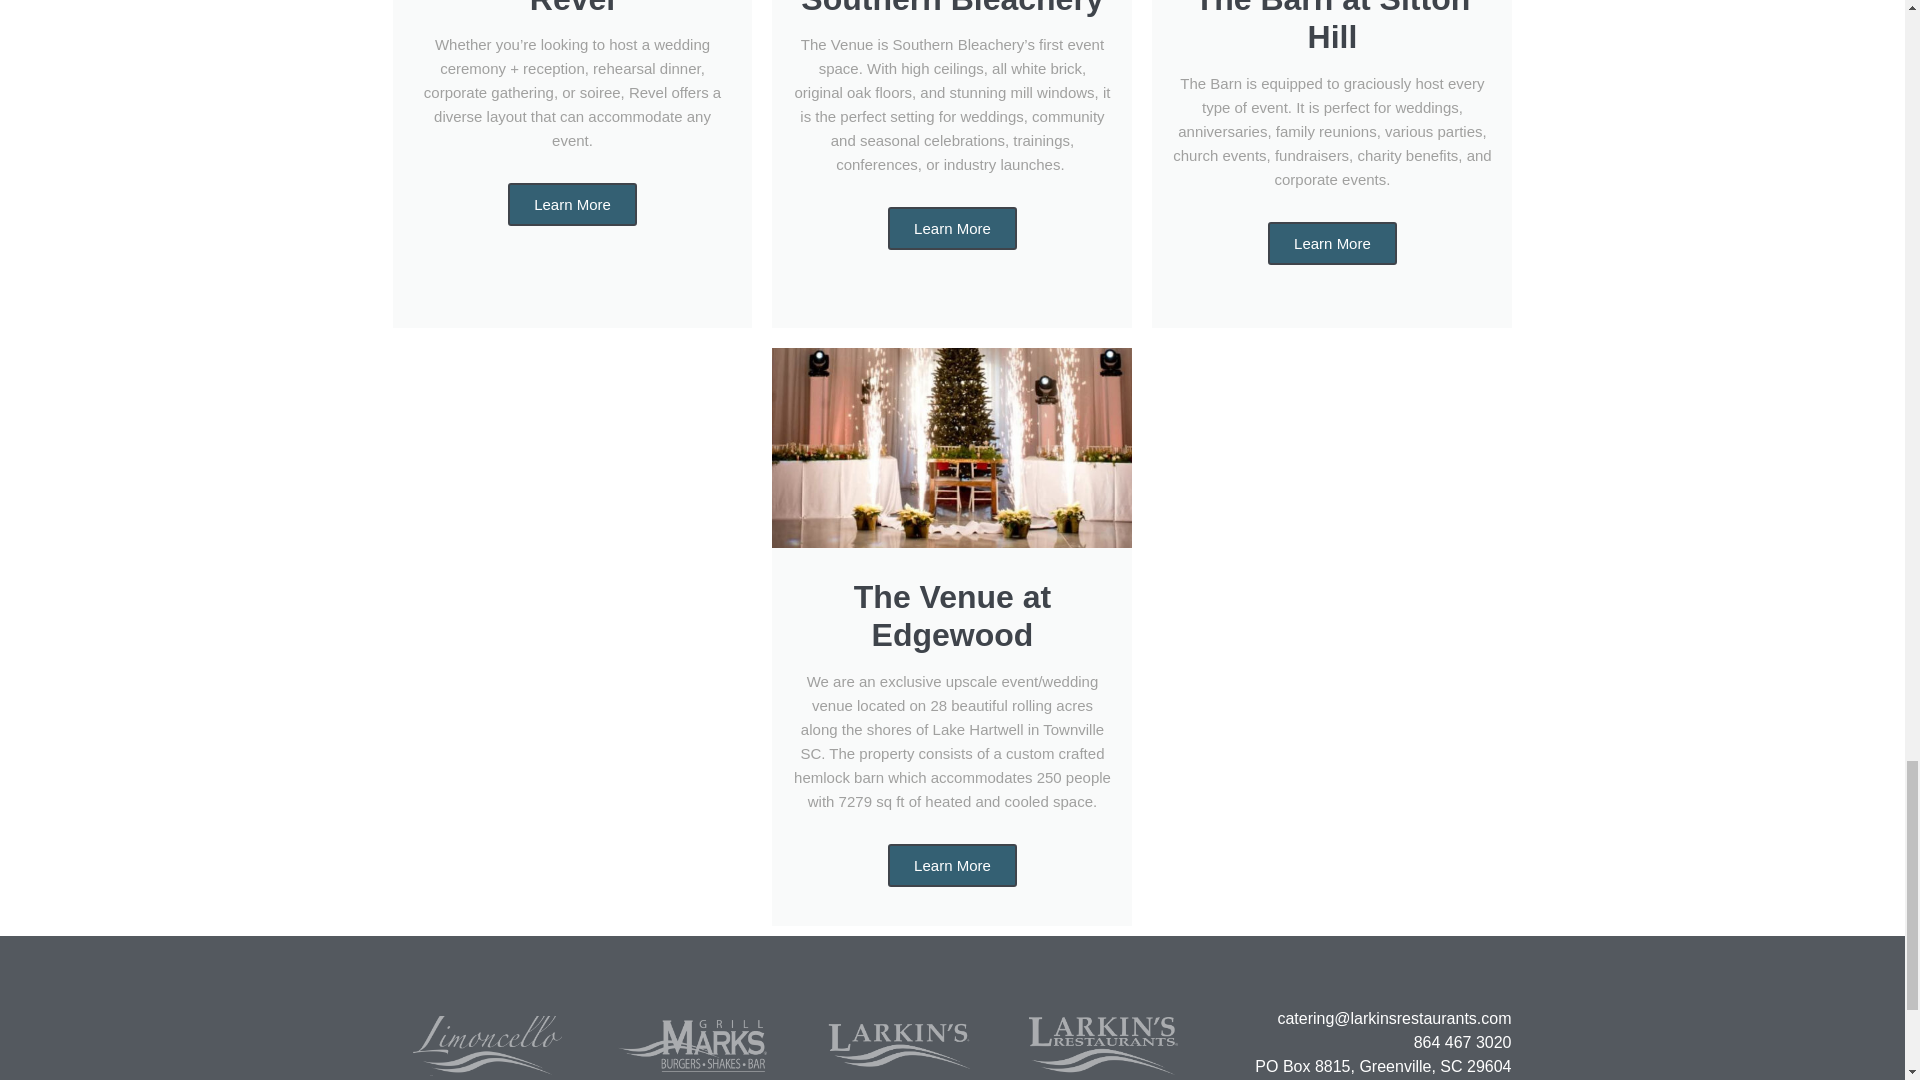 The width and height of the screenshot is (1920, 1080). What do you see at coordinates (952, 864) in the screenshot?
I see `Learn More` at bounding box center [952, 864].